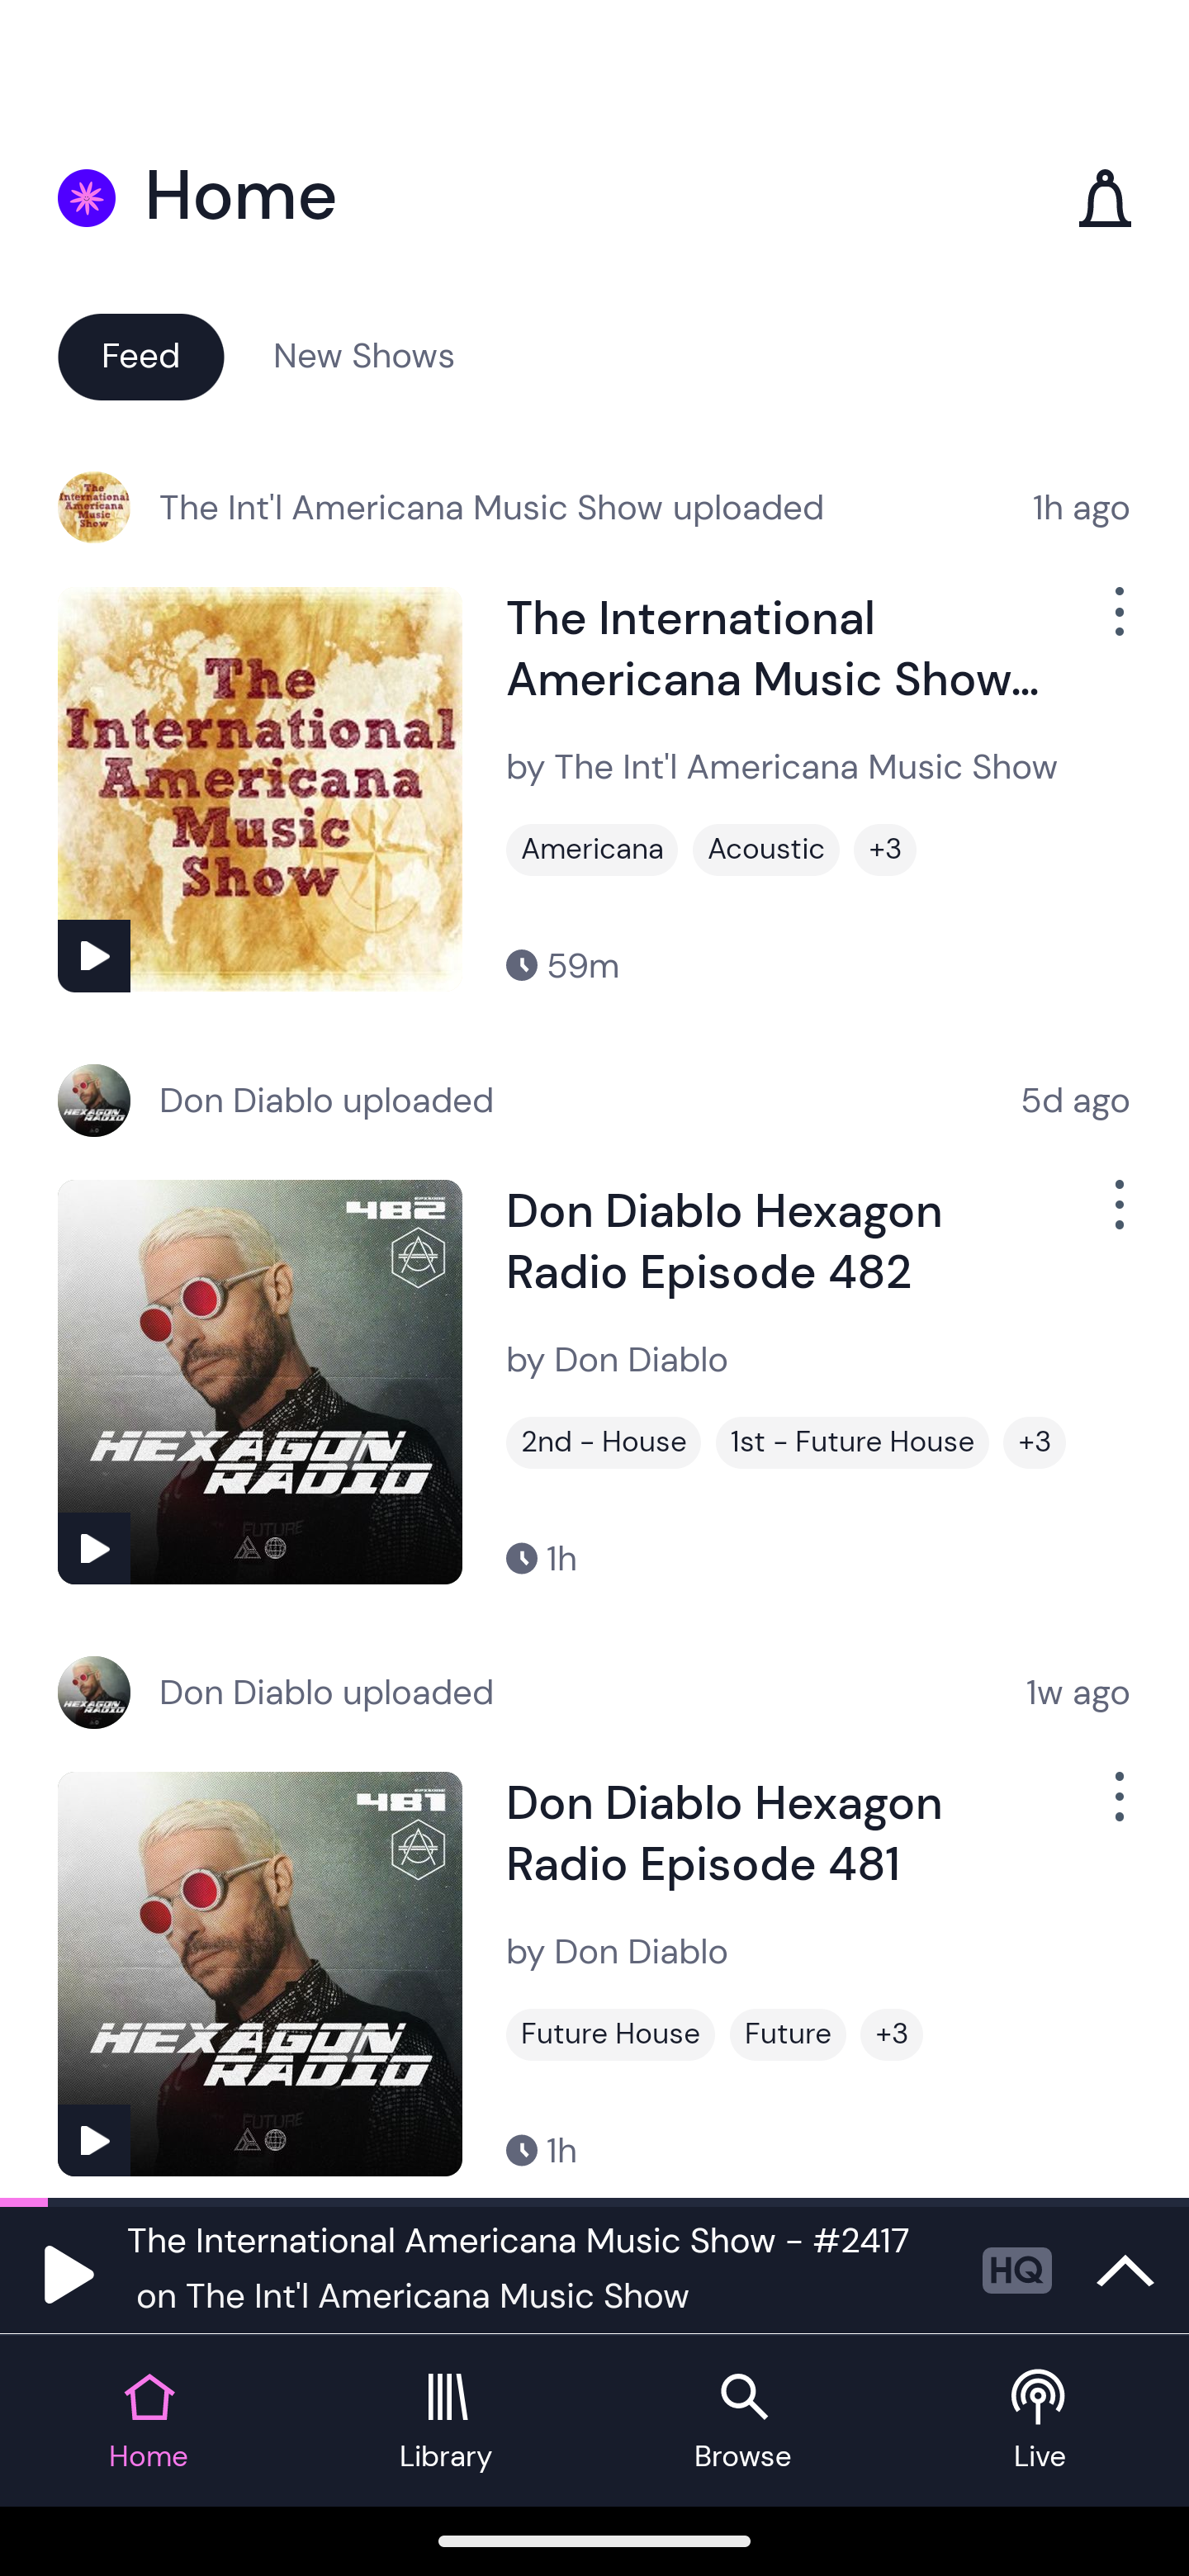 This screenshot has height=2576, width=1189. What do you see at coordinates (1116, 1810) in the screenshot?
I see `Show Options Menu Button` at bounding box center [1116, 1810].